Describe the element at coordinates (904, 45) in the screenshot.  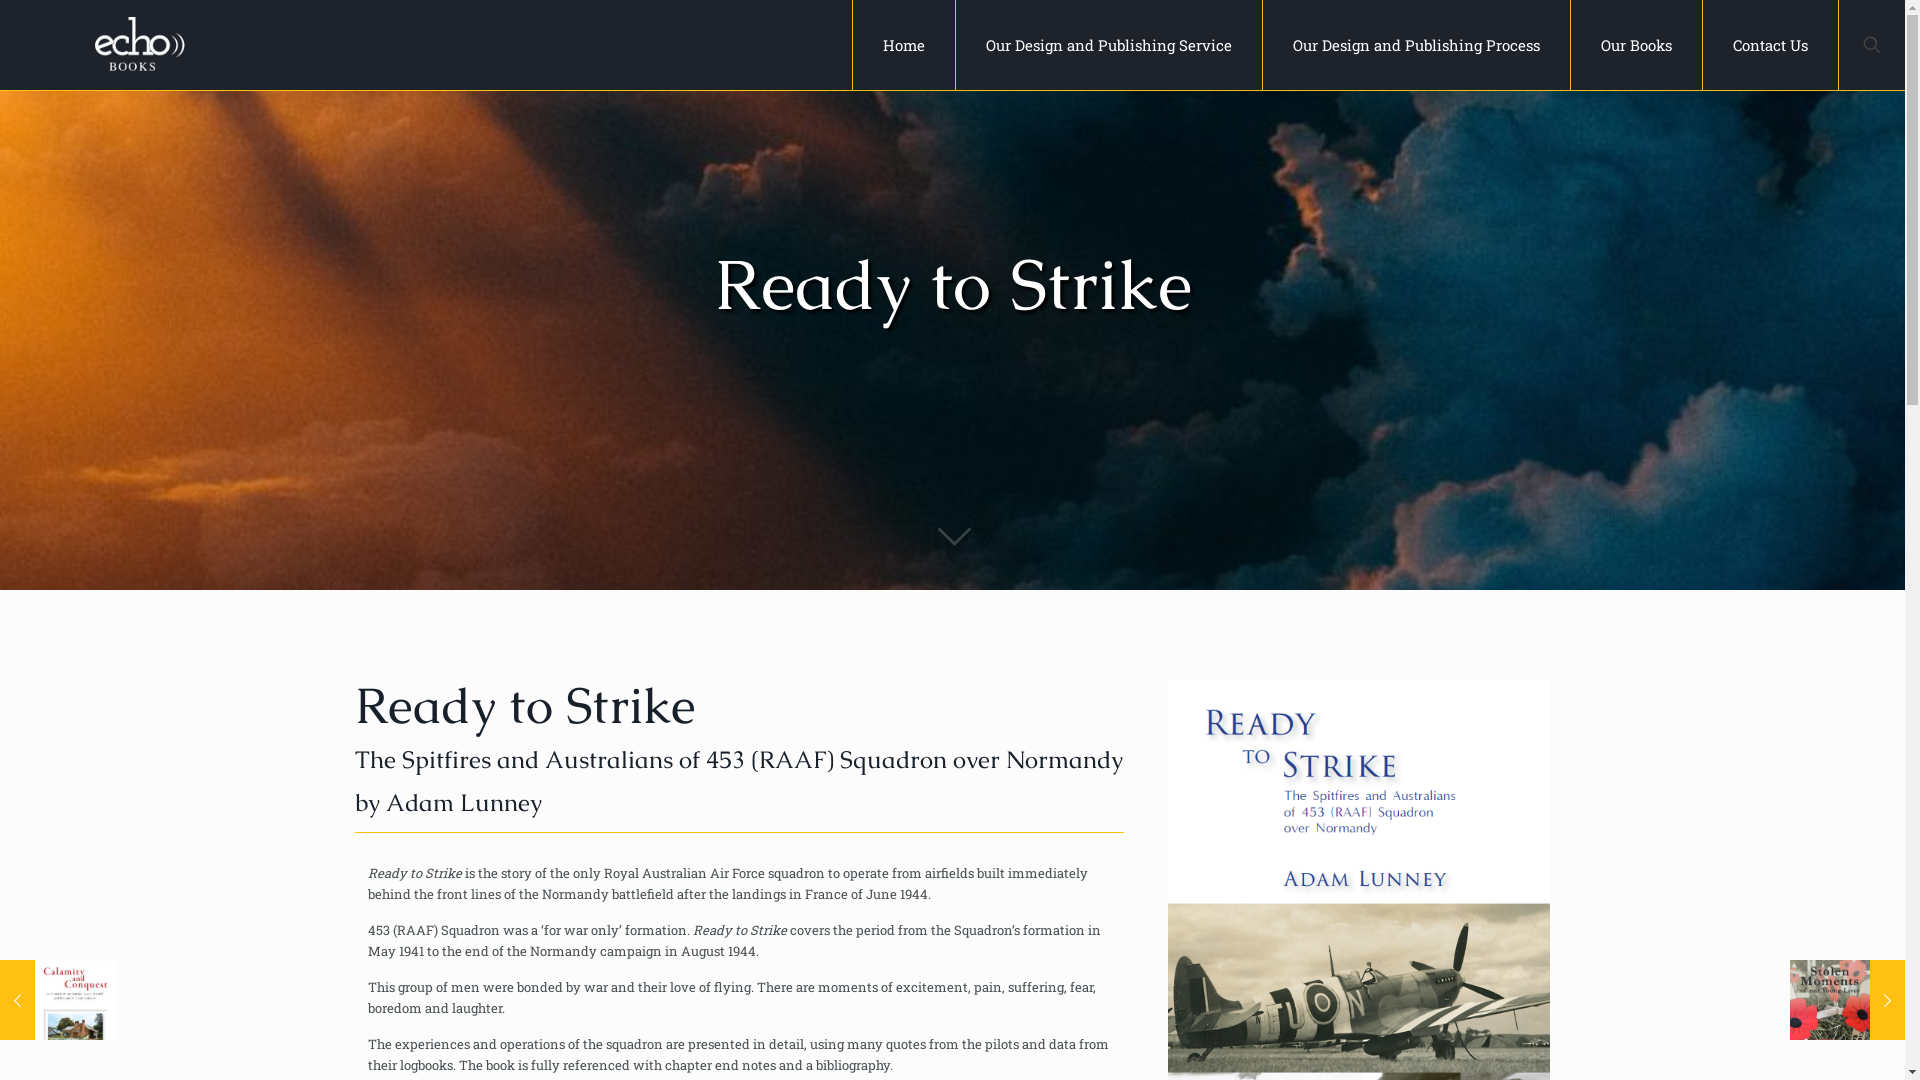
I see `Home` at that location.